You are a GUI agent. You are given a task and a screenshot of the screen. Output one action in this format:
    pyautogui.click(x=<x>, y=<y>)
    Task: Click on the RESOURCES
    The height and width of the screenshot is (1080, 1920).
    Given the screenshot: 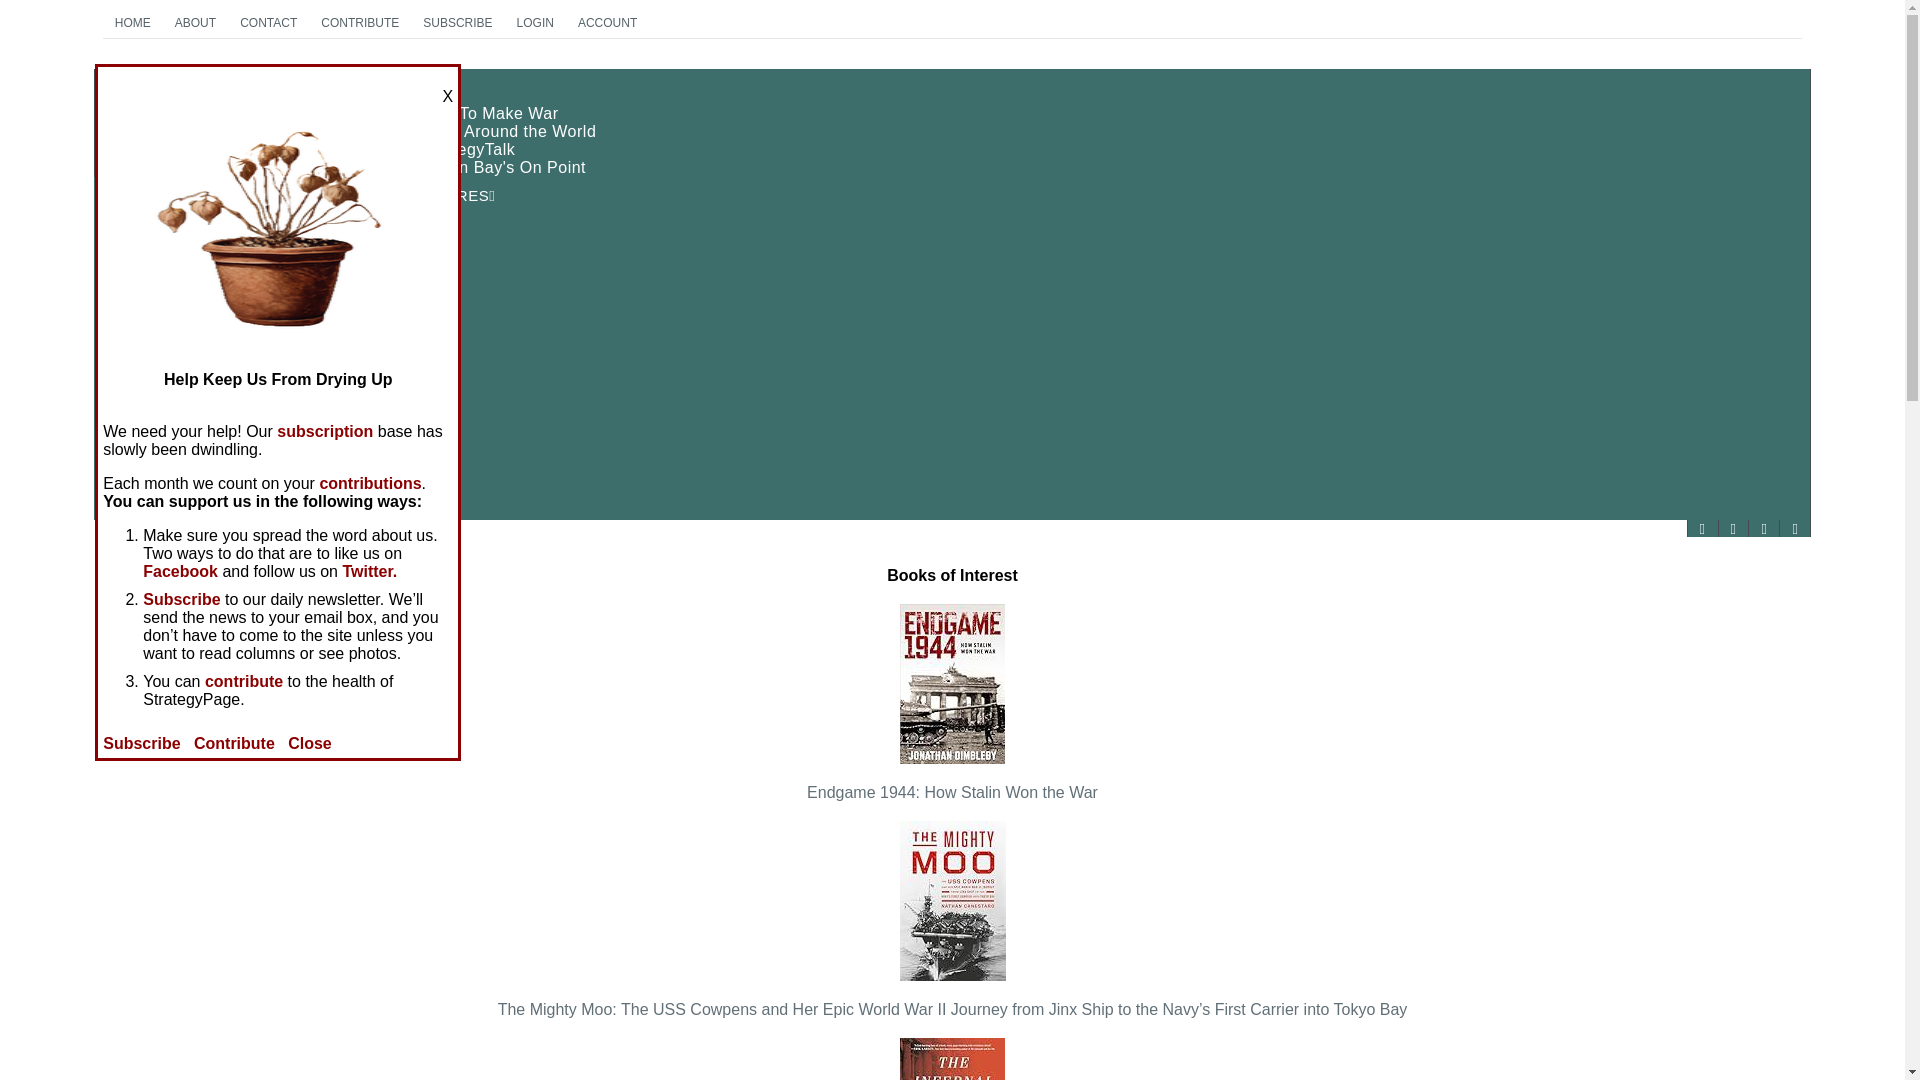 What is the action you would take?
    pyautogui.click(x=467, y=150)
    